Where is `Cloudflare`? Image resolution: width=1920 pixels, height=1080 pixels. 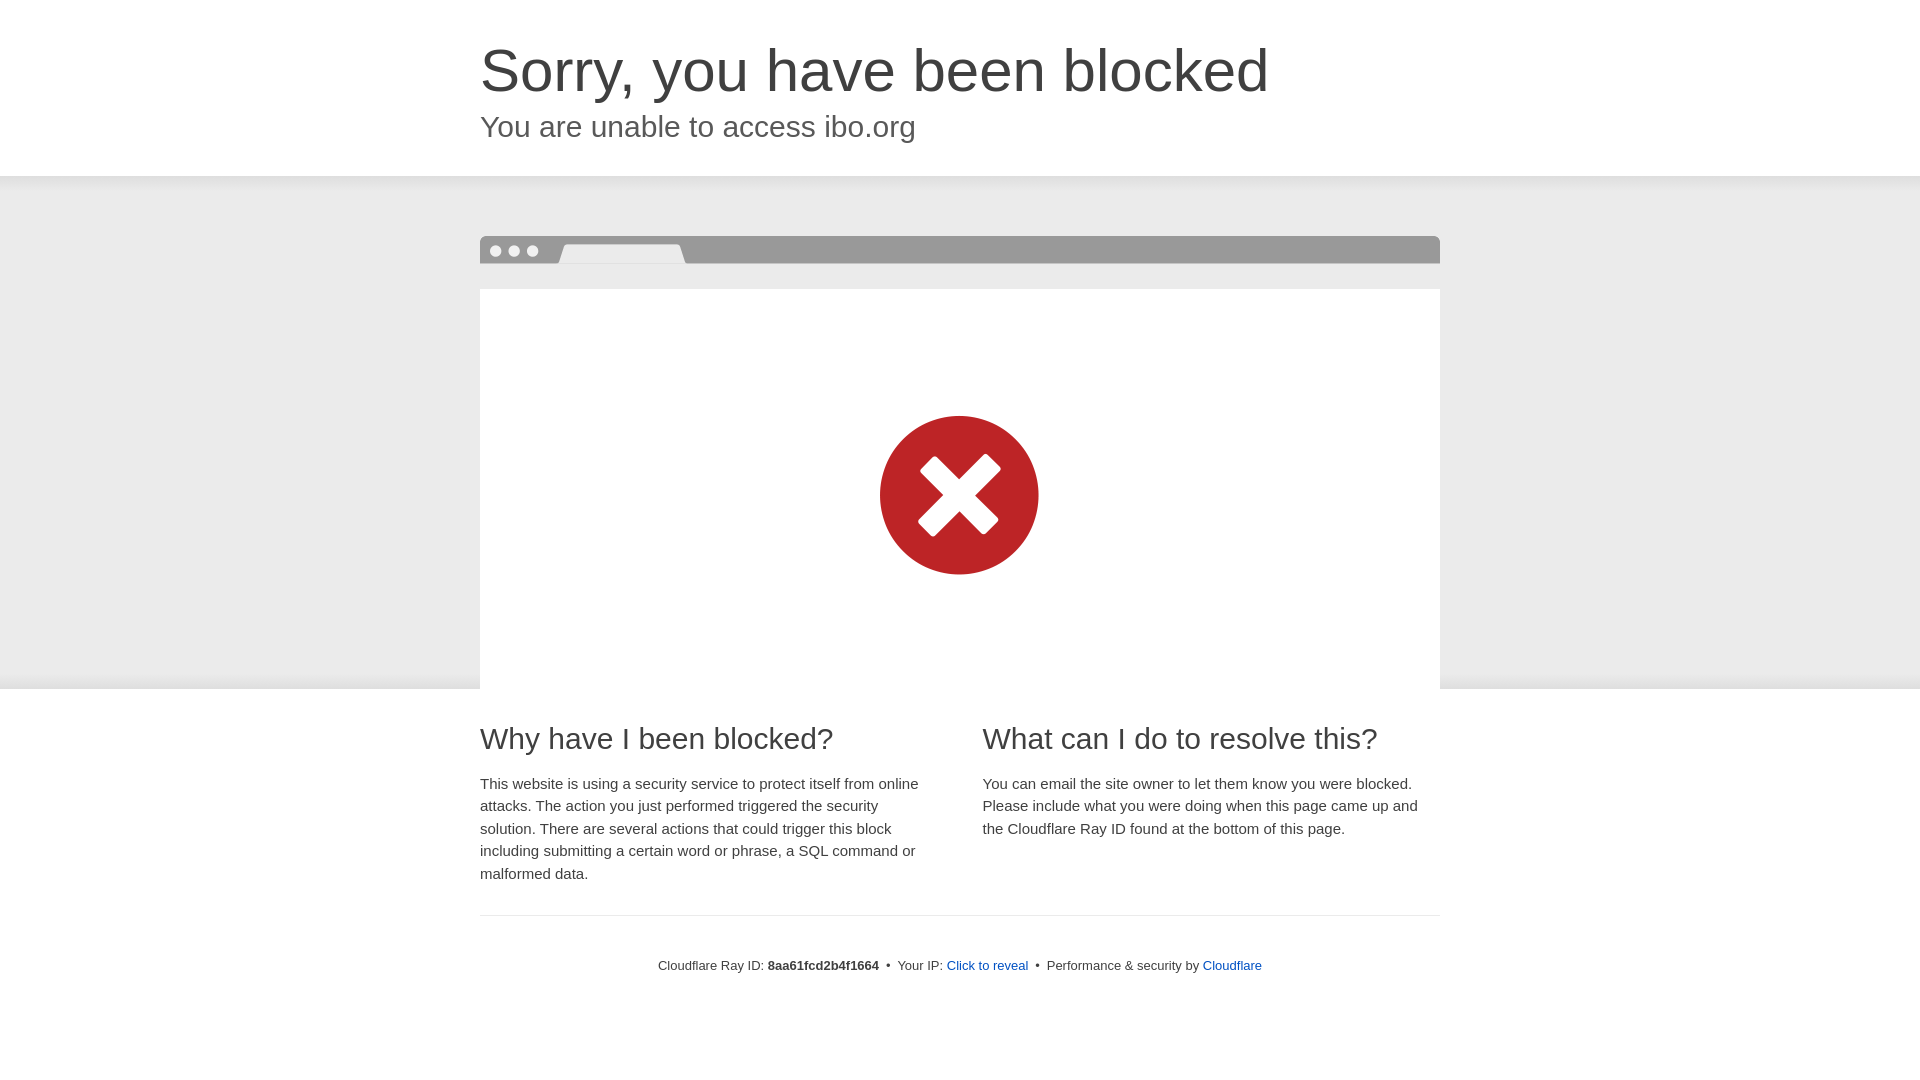 Cloudflare is located at coordinates (1232, 965).